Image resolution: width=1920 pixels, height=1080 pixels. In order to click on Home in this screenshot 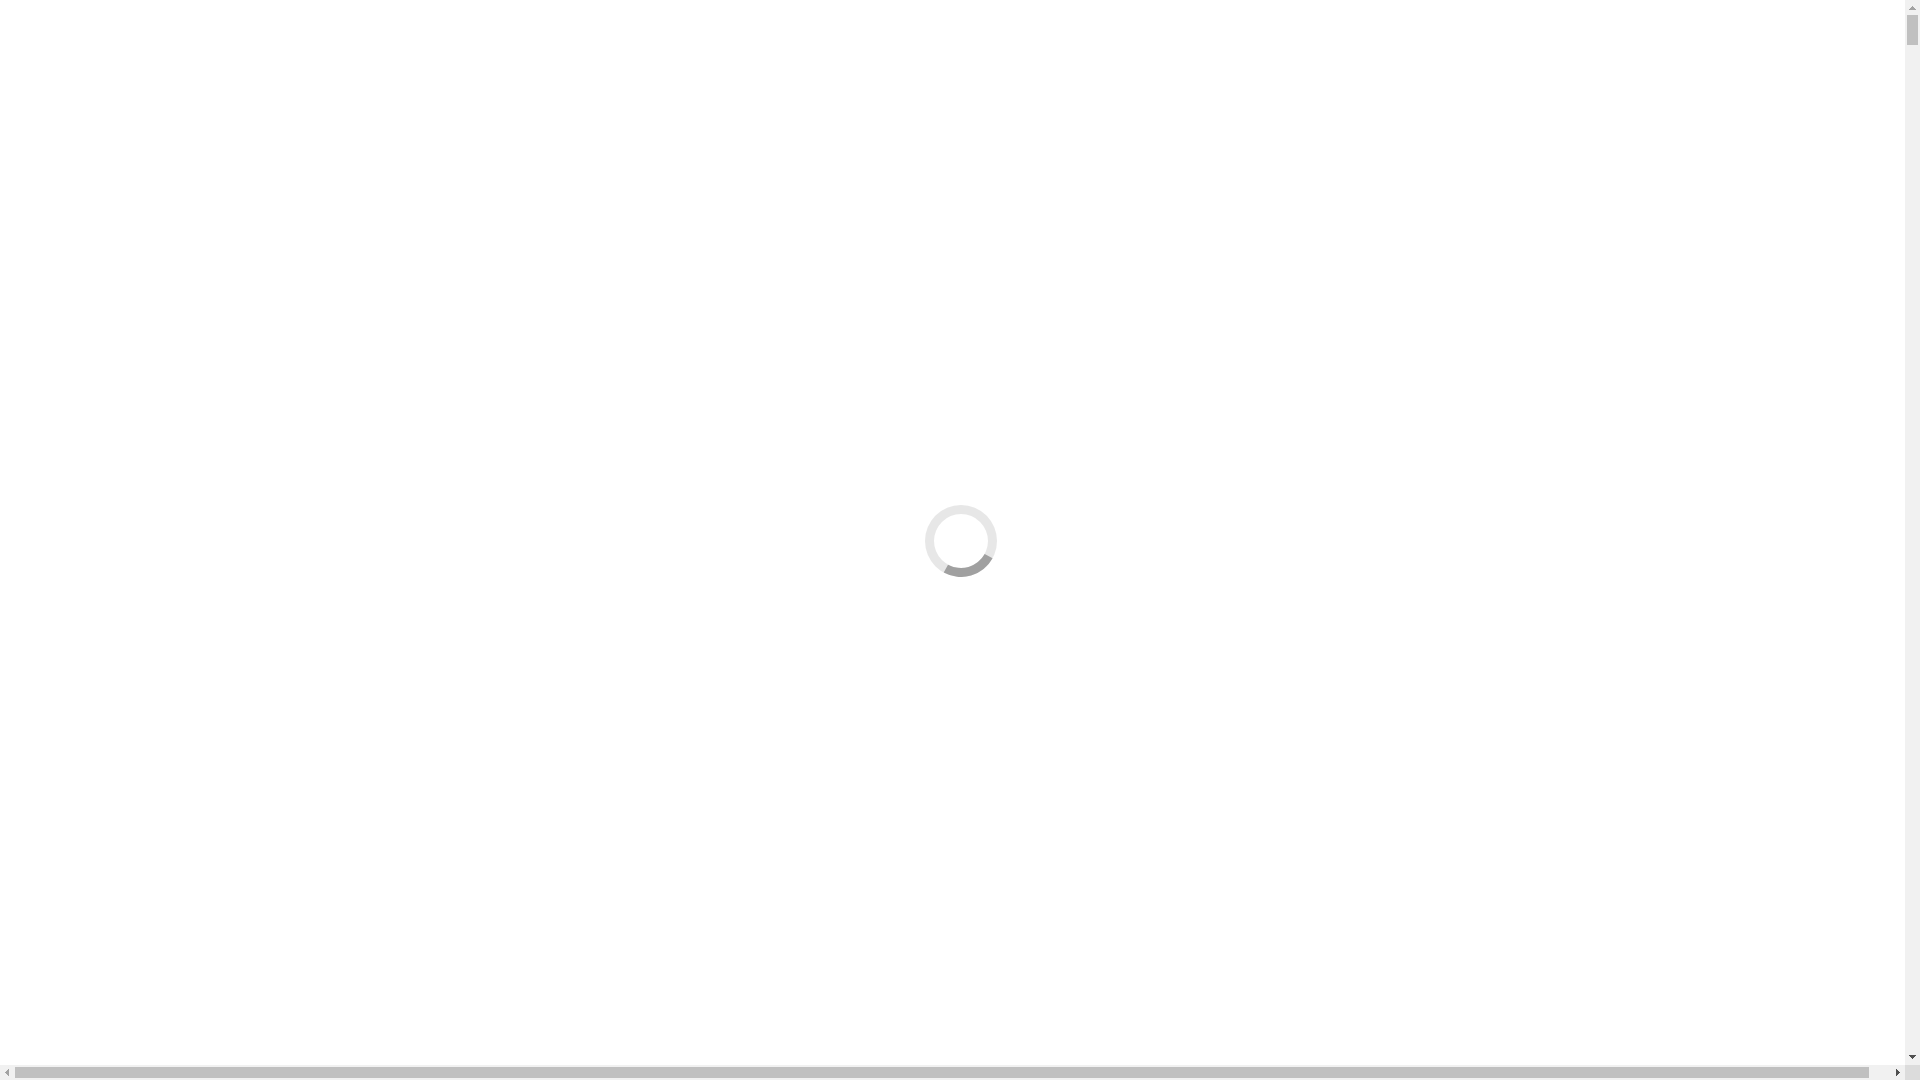, I will do `click(68, 140)`.